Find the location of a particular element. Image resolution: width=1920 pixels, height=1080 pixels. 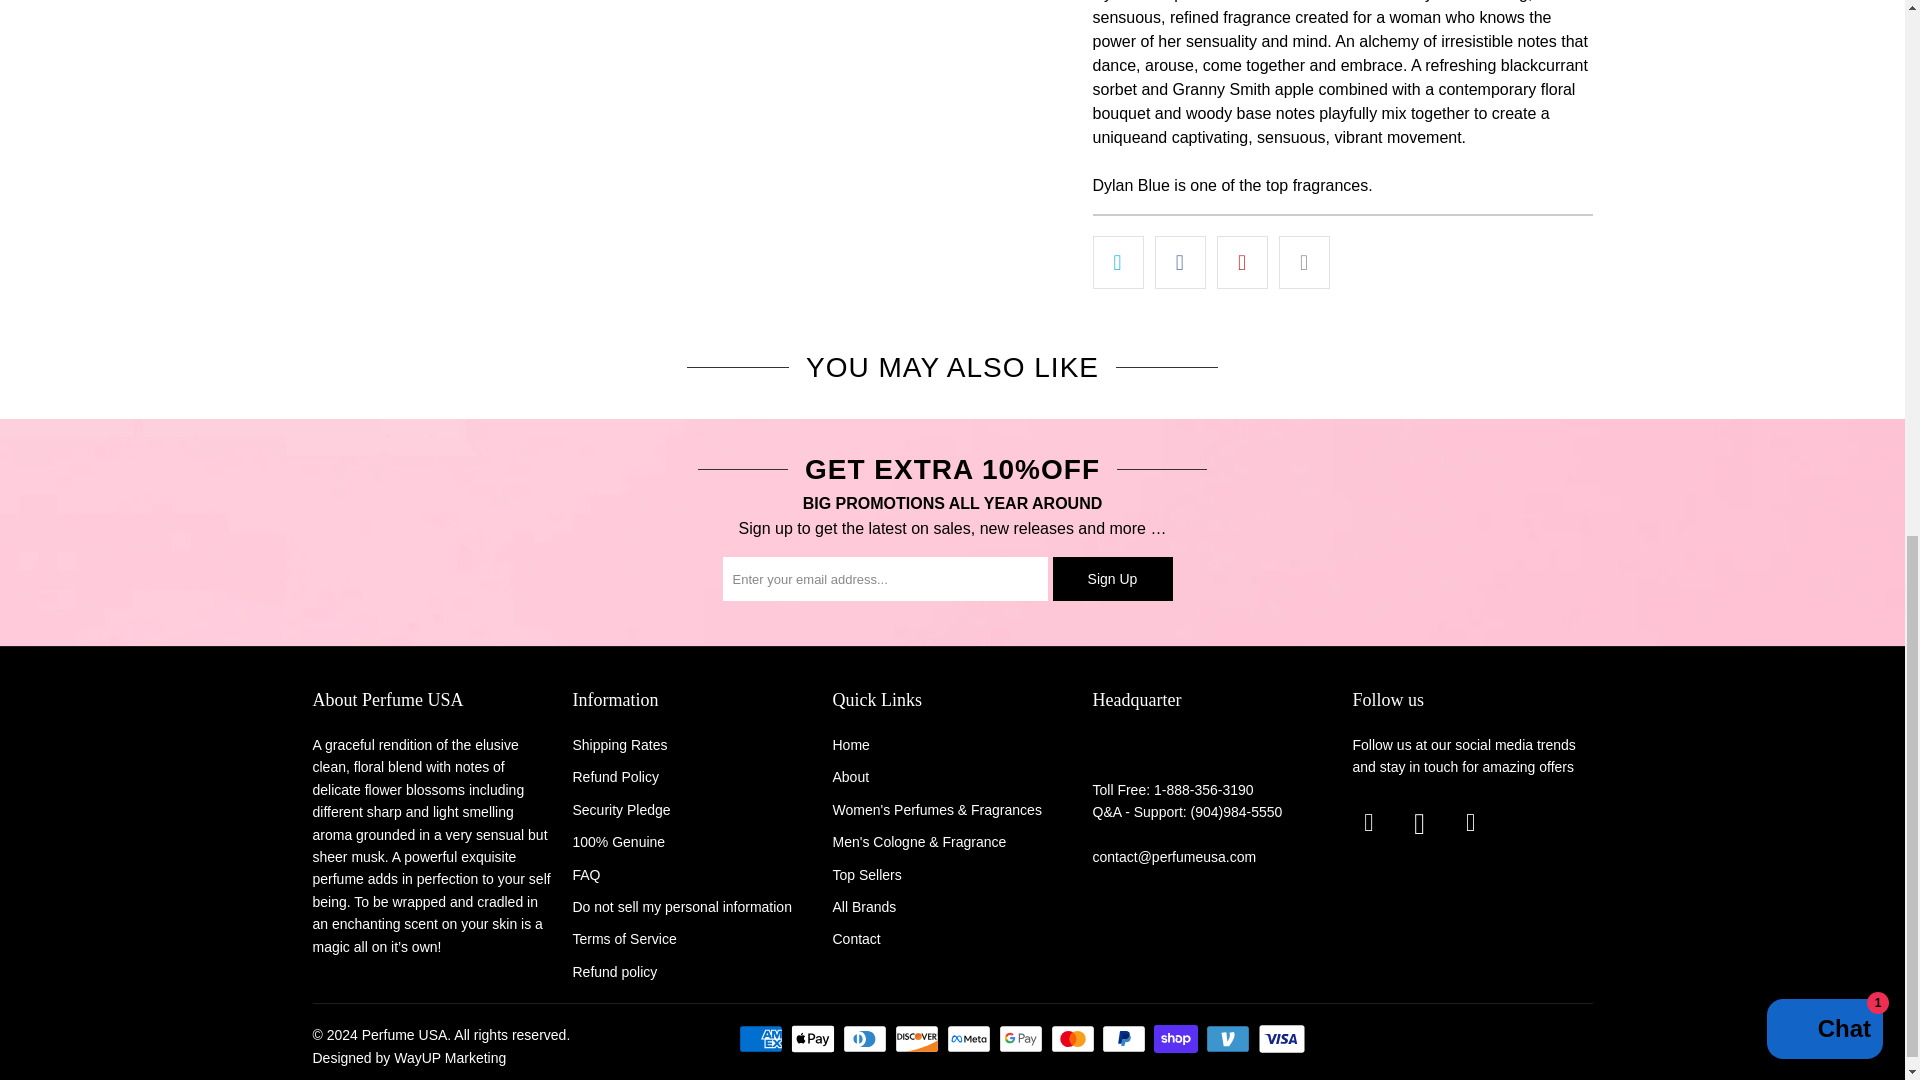

Perfume USA on Facebook is located at coordinates (1368, 822).